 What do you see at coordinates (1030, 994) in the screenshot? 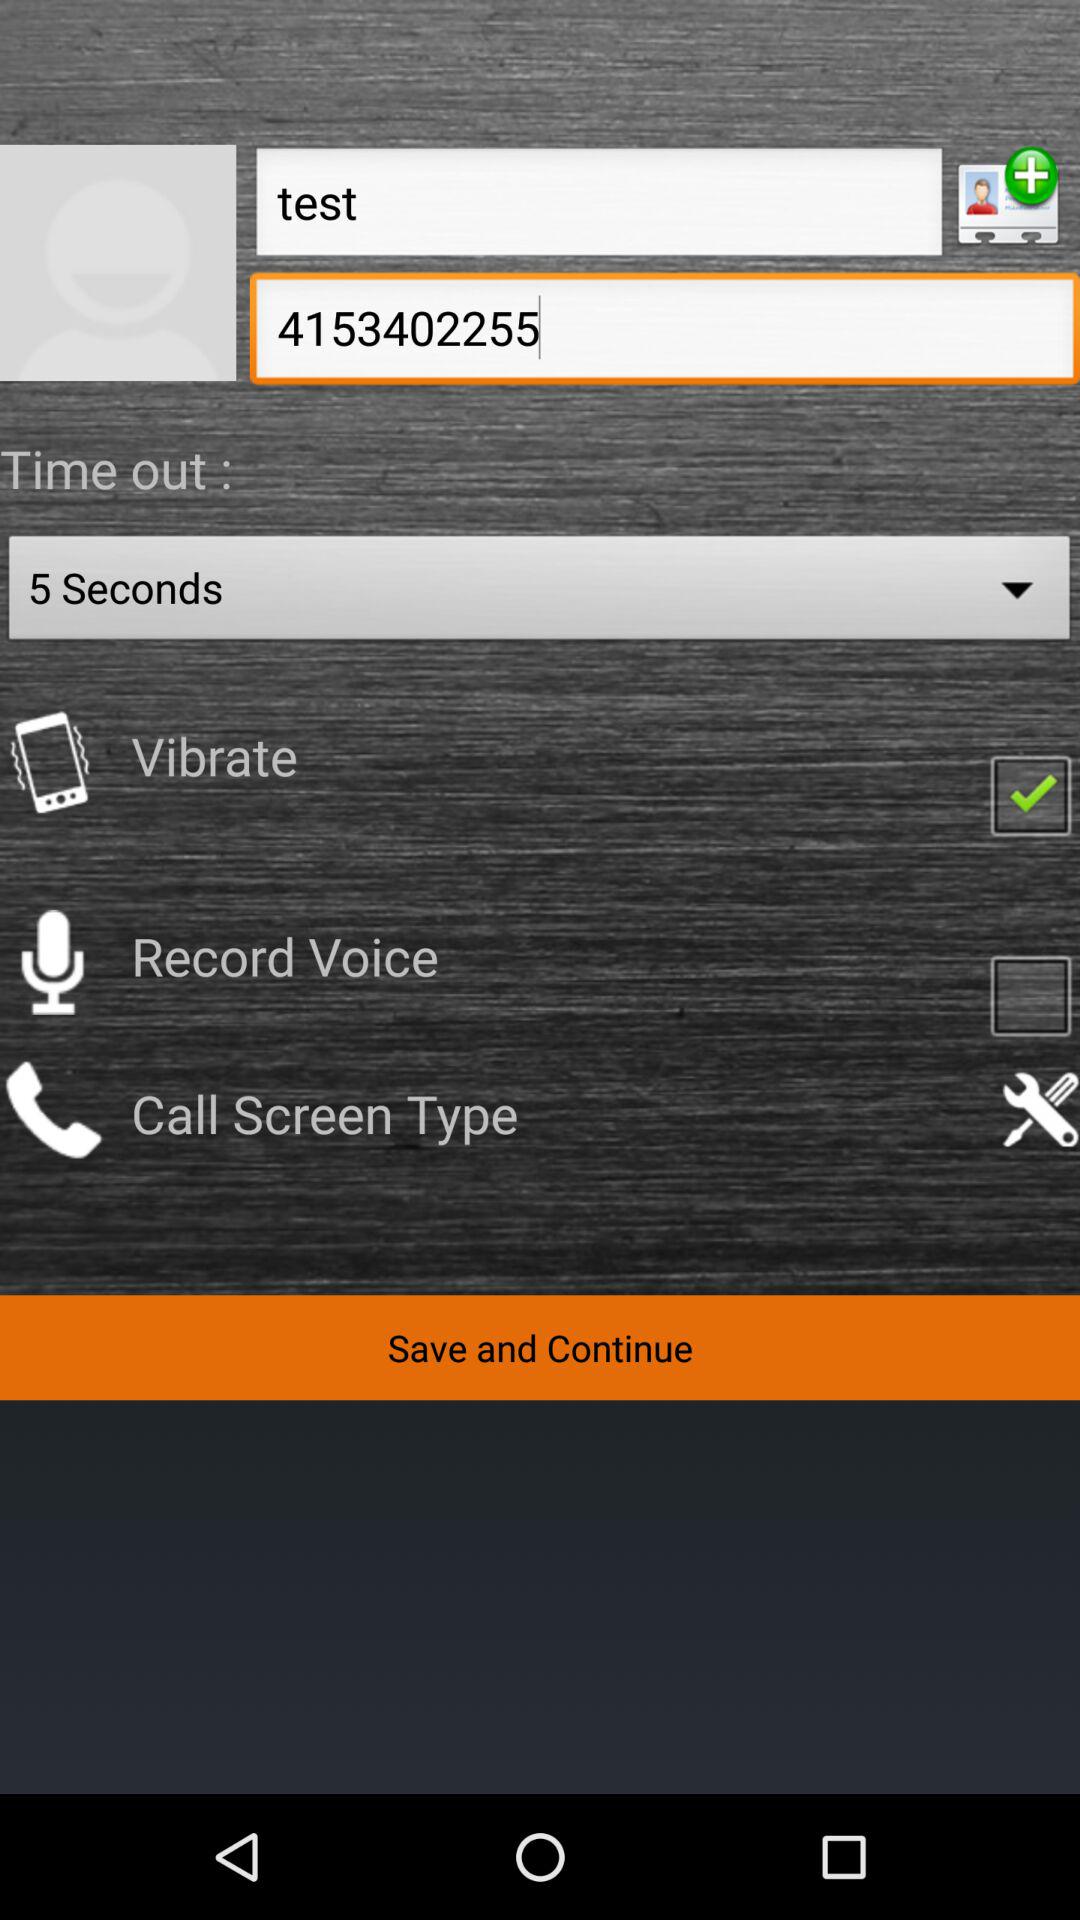
I see `check here if you would like to record your voice` at bounding box center [1030, 994].